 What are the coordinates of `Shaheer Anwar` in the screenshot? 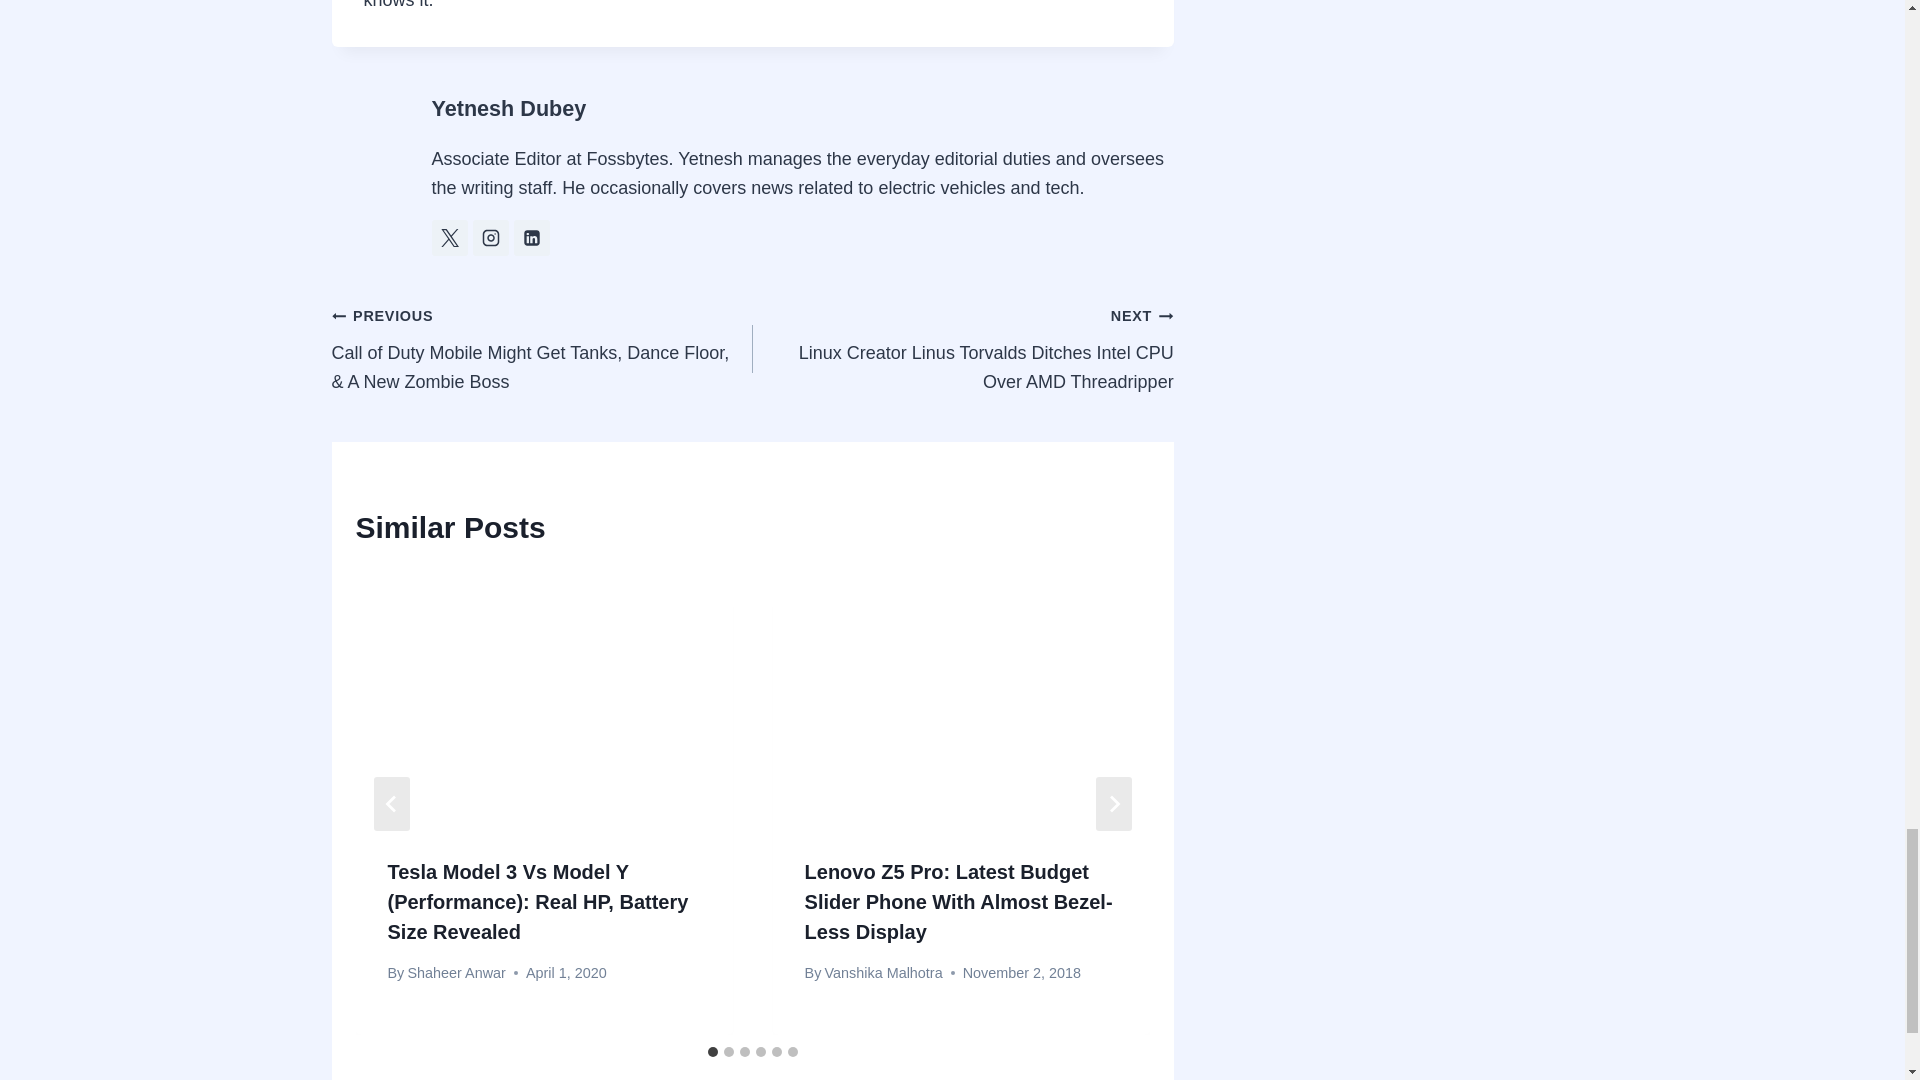 It's located at (456, 972).